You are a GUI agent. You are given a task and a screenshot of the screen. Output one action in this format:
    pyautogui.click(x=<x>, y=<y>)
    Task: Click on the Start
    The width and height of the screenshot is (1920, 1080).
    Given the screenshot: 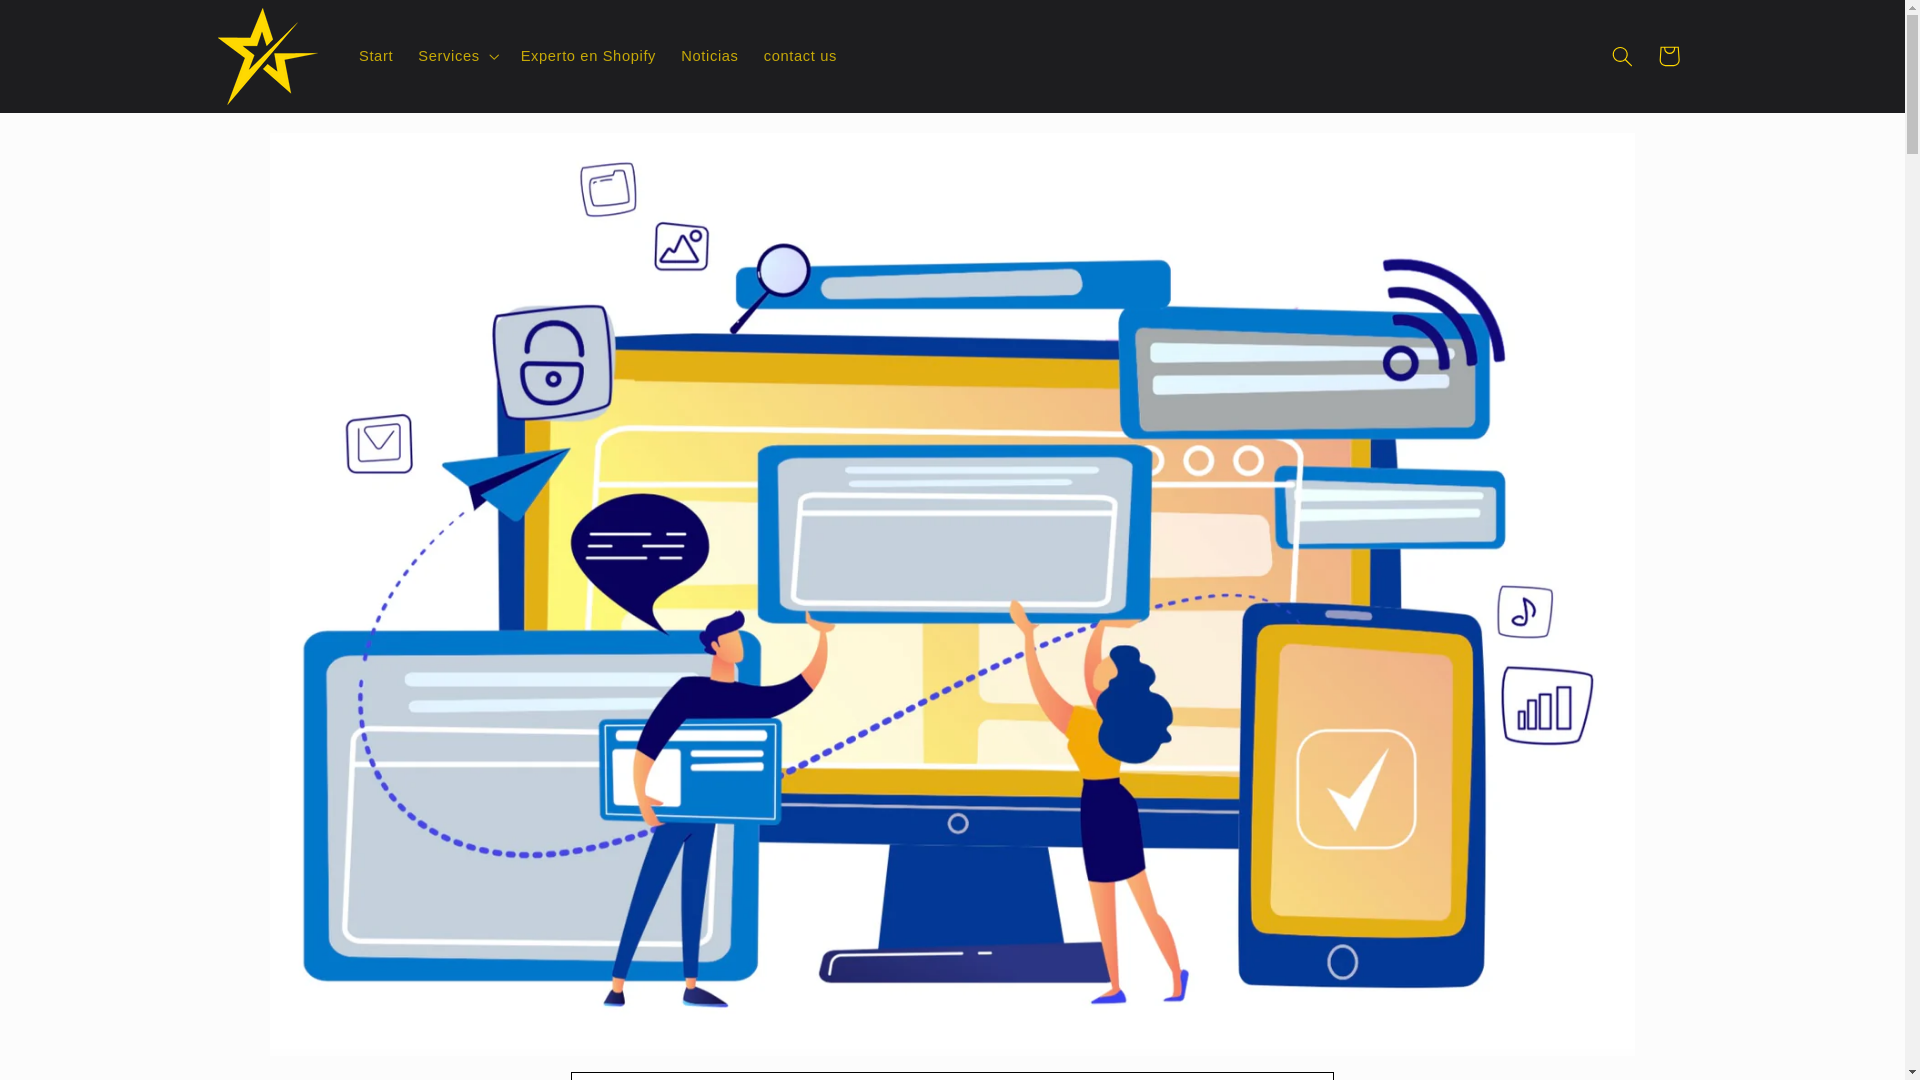 What is the action you would take?
    pyautogui.click(x=375, y=55)
    